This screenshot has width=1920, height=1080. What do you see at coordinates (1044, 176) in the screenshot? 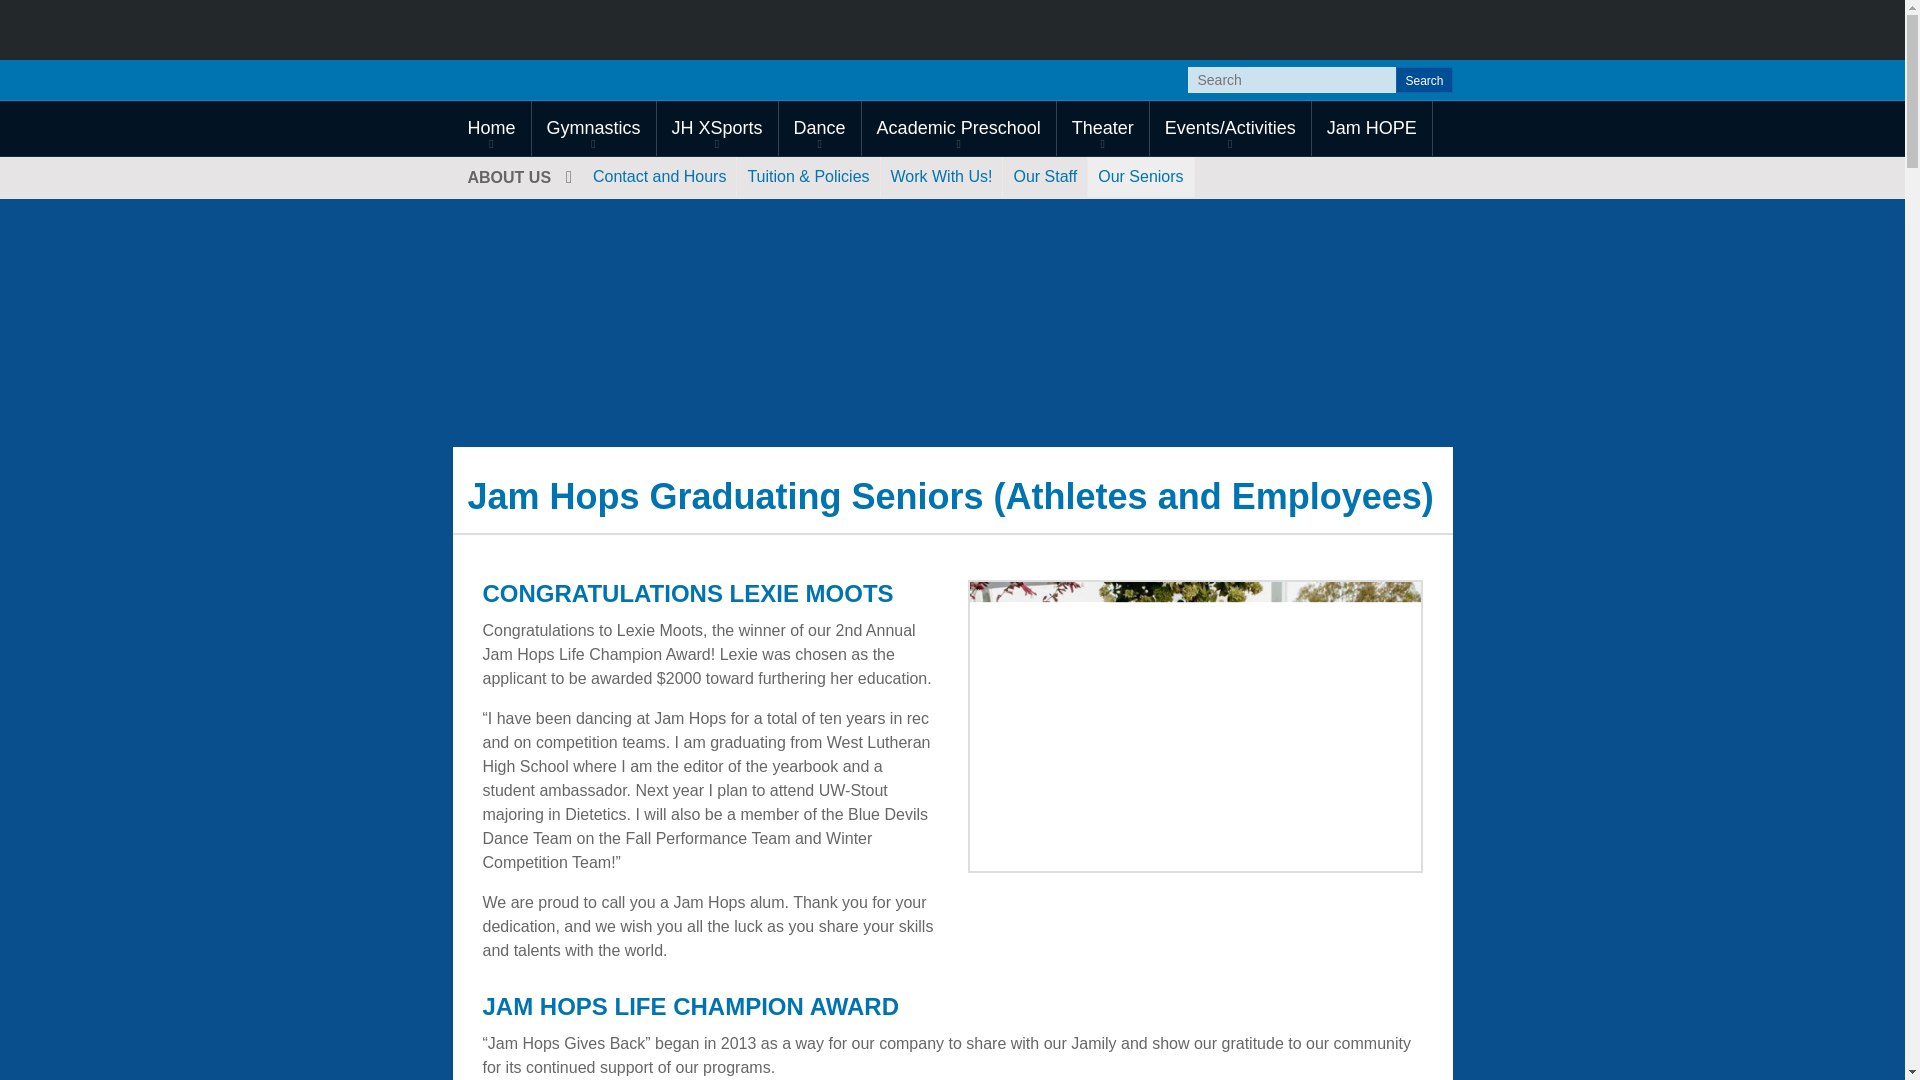
I see `click to go to 'Our Staff'` at bounding box center [1044, 176].